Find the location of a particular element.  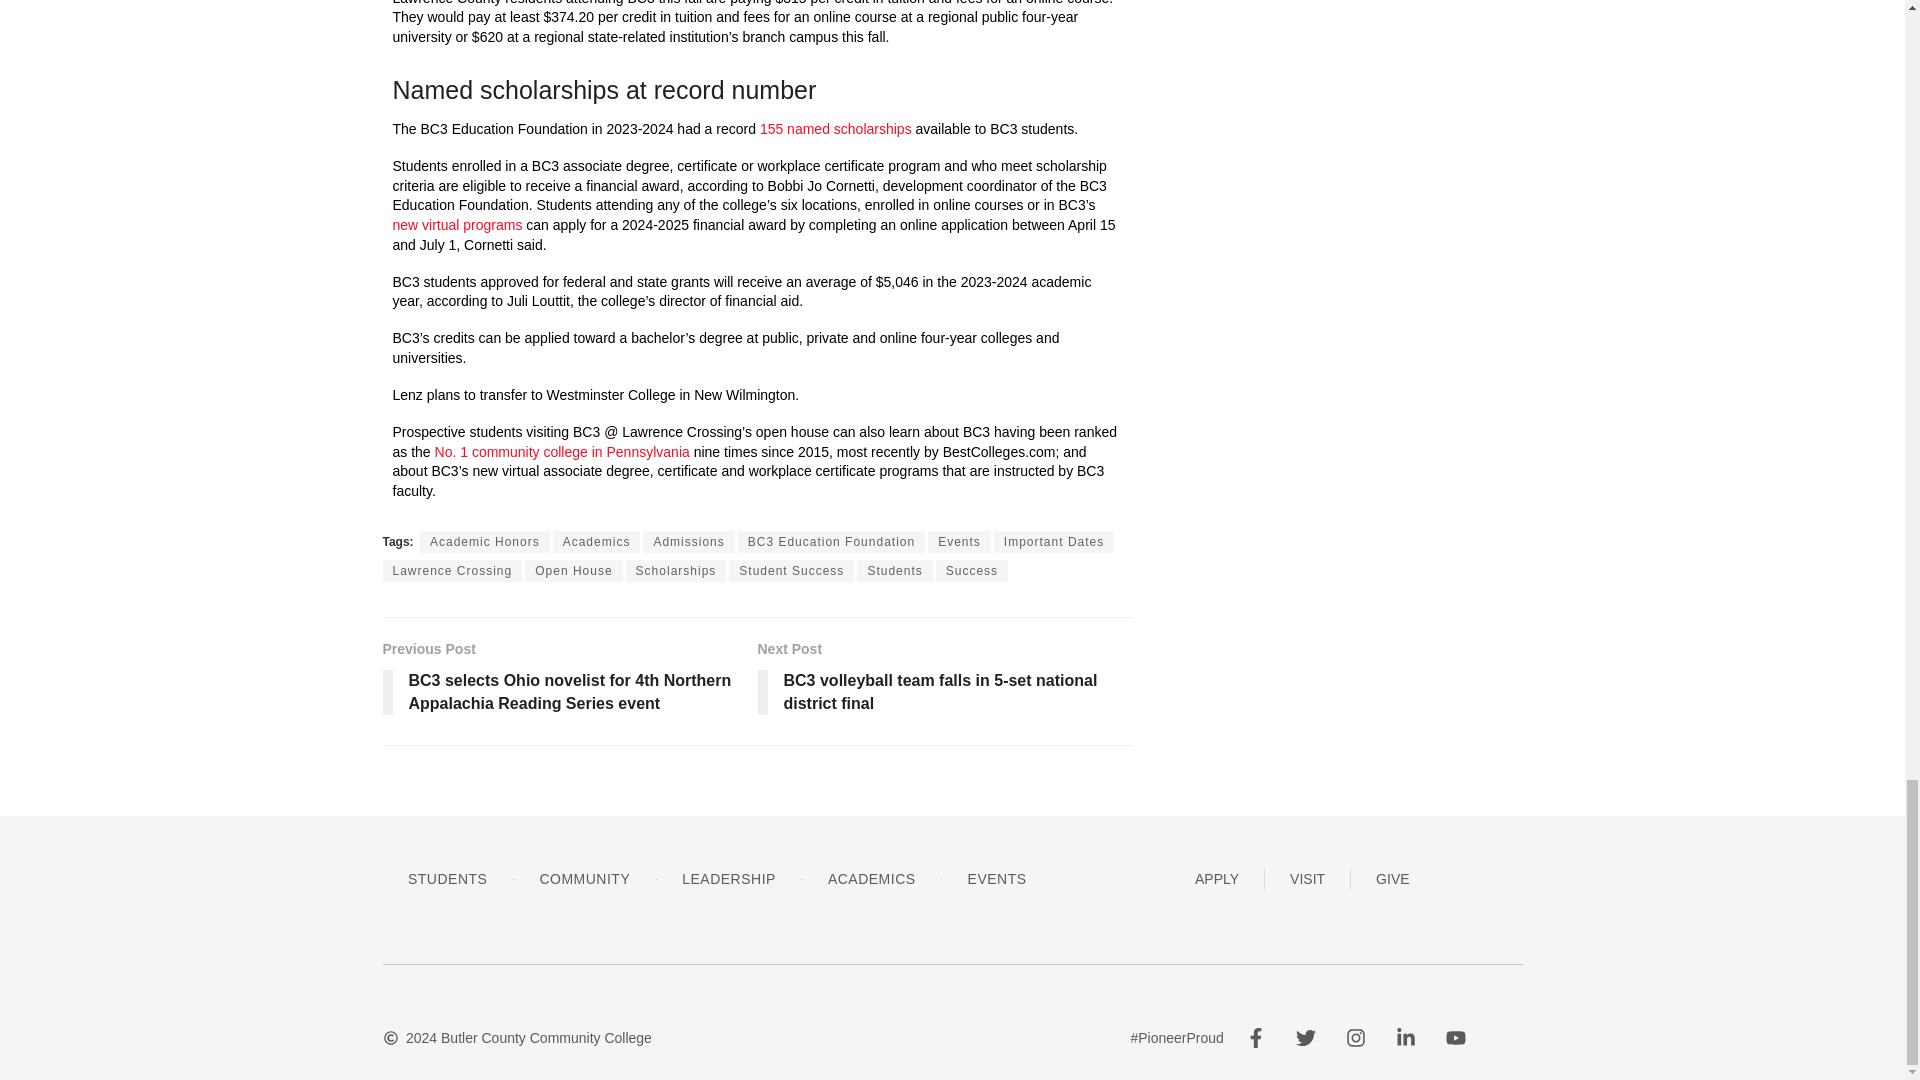

No. 1 community college in Pennsylvania is located at coordinates (562, 452).